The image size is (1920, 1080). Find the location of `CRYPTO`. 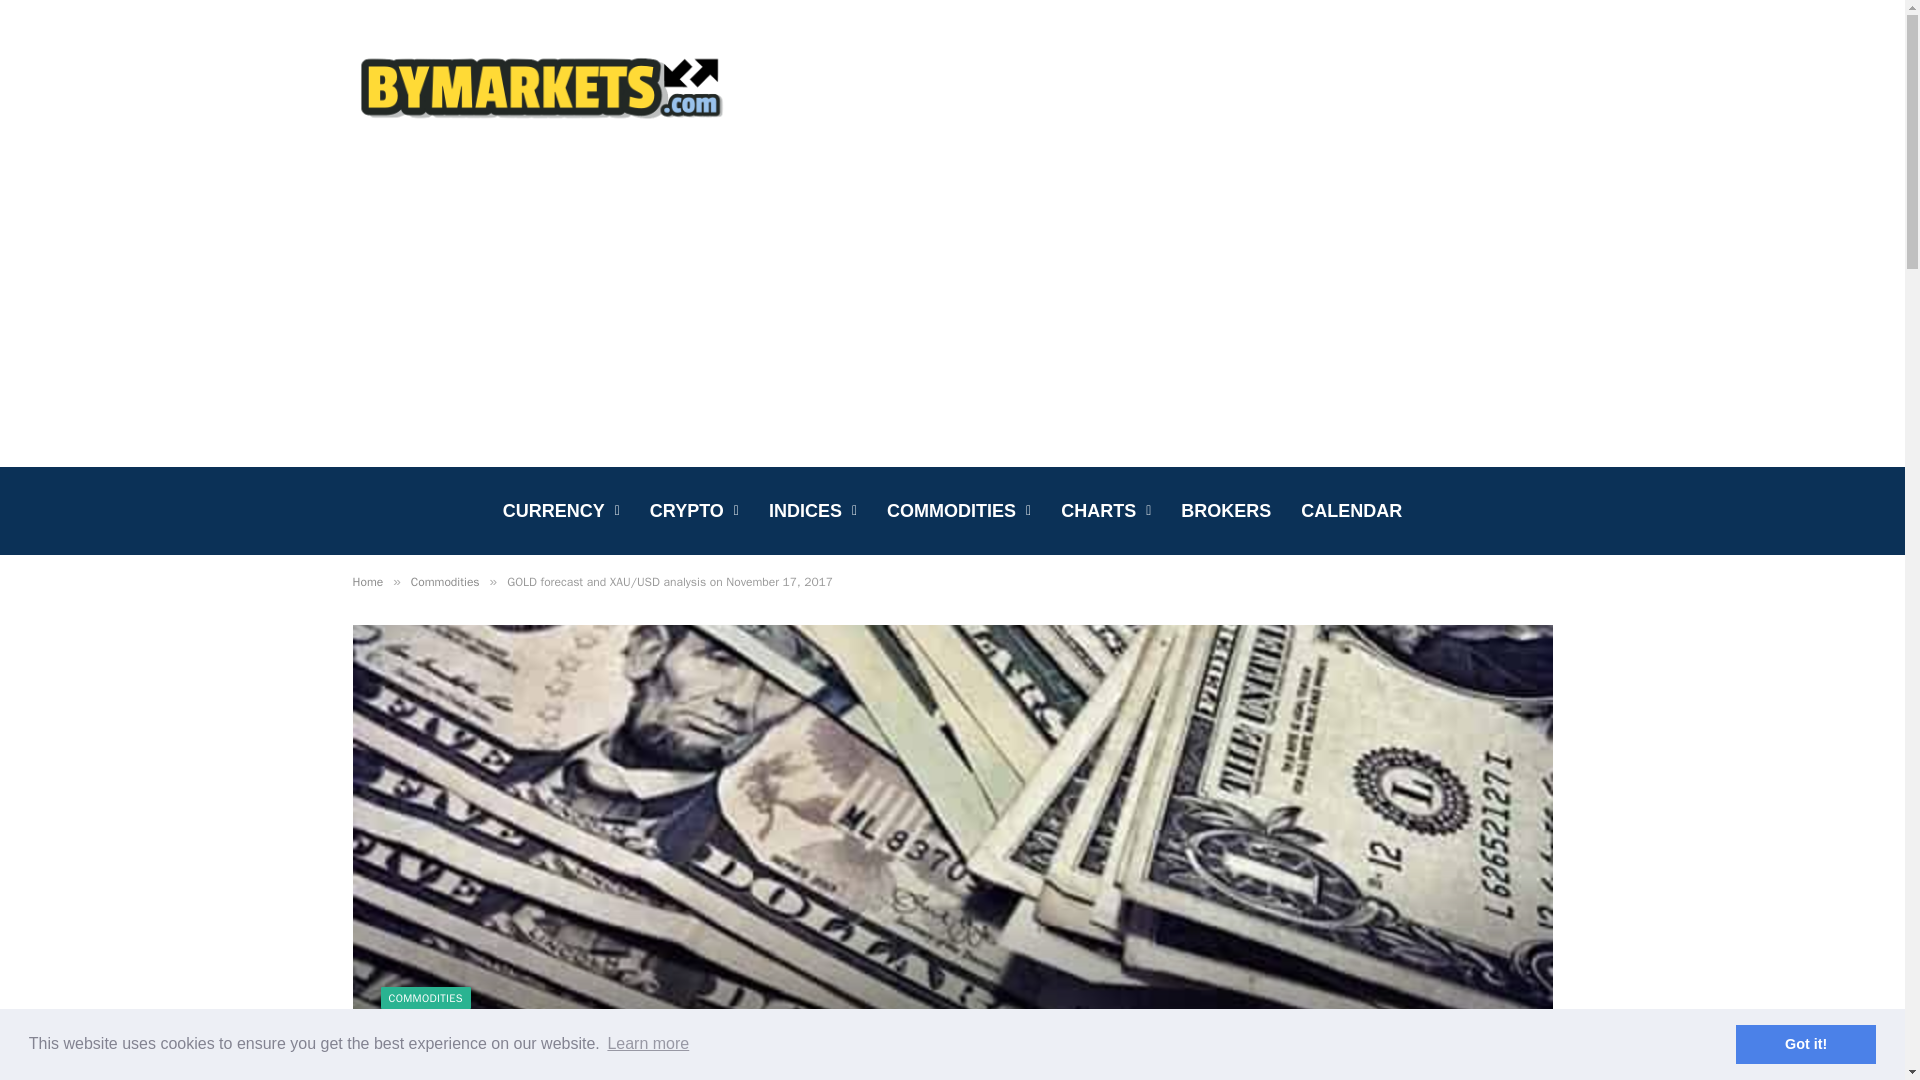

CRYPTO is located at coordinates (694, 510).